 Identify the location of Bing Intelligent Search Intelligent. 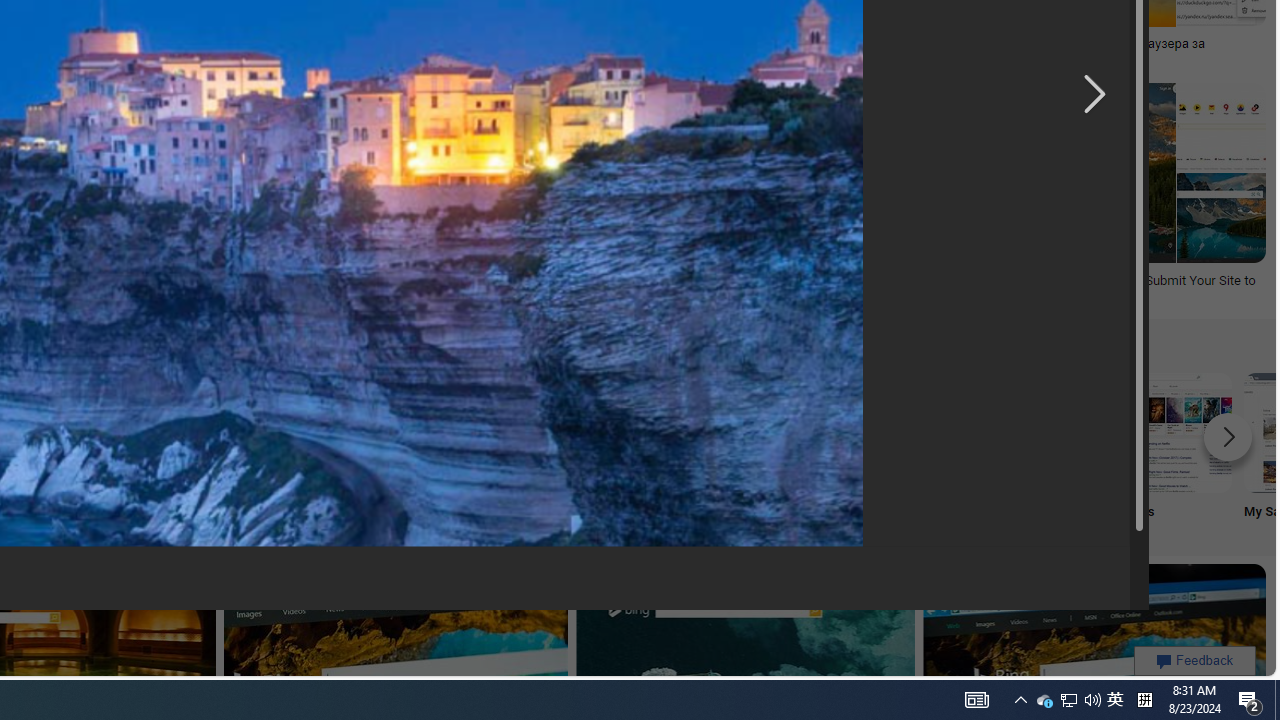
(644, 450).